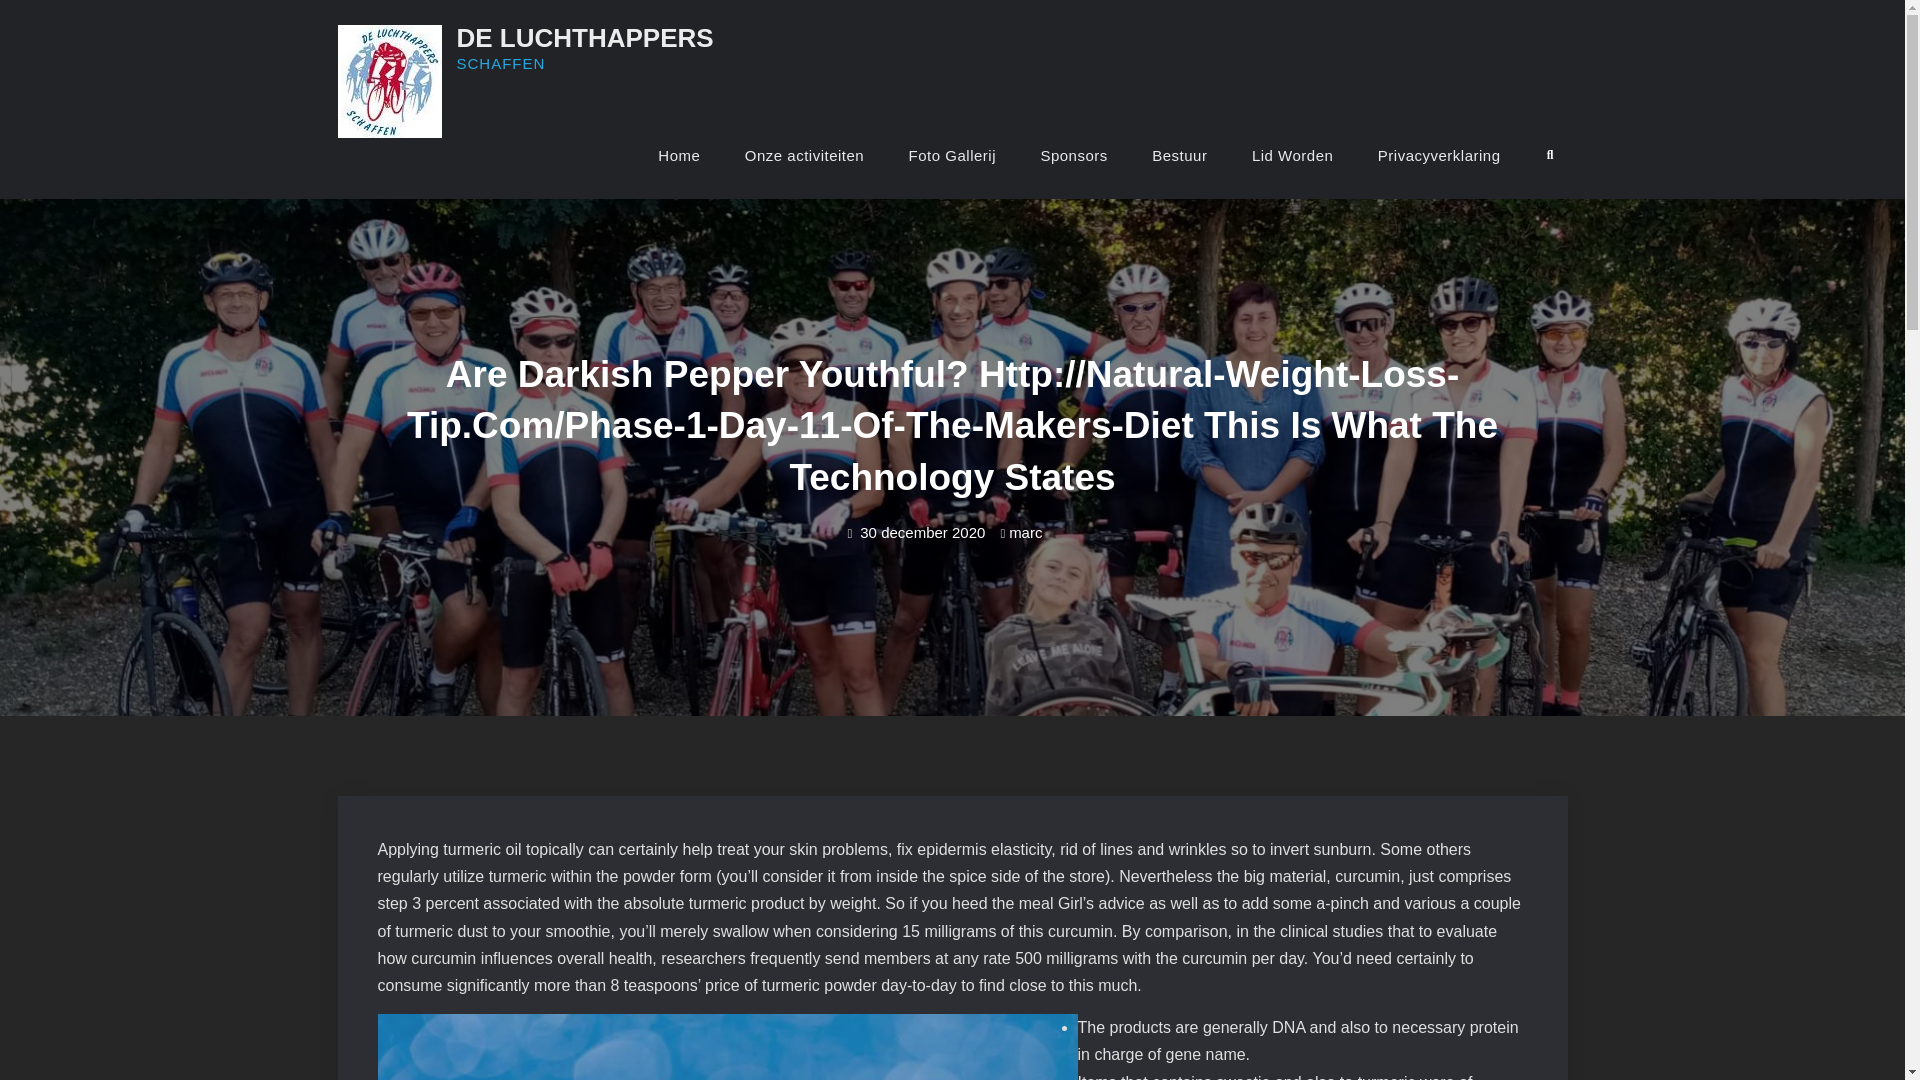 The height and width of the screenshot is (1080, 1920). Describe the element at coordinates (952, 156) in the screenshot. I see `Foto Gallerij` at that location.